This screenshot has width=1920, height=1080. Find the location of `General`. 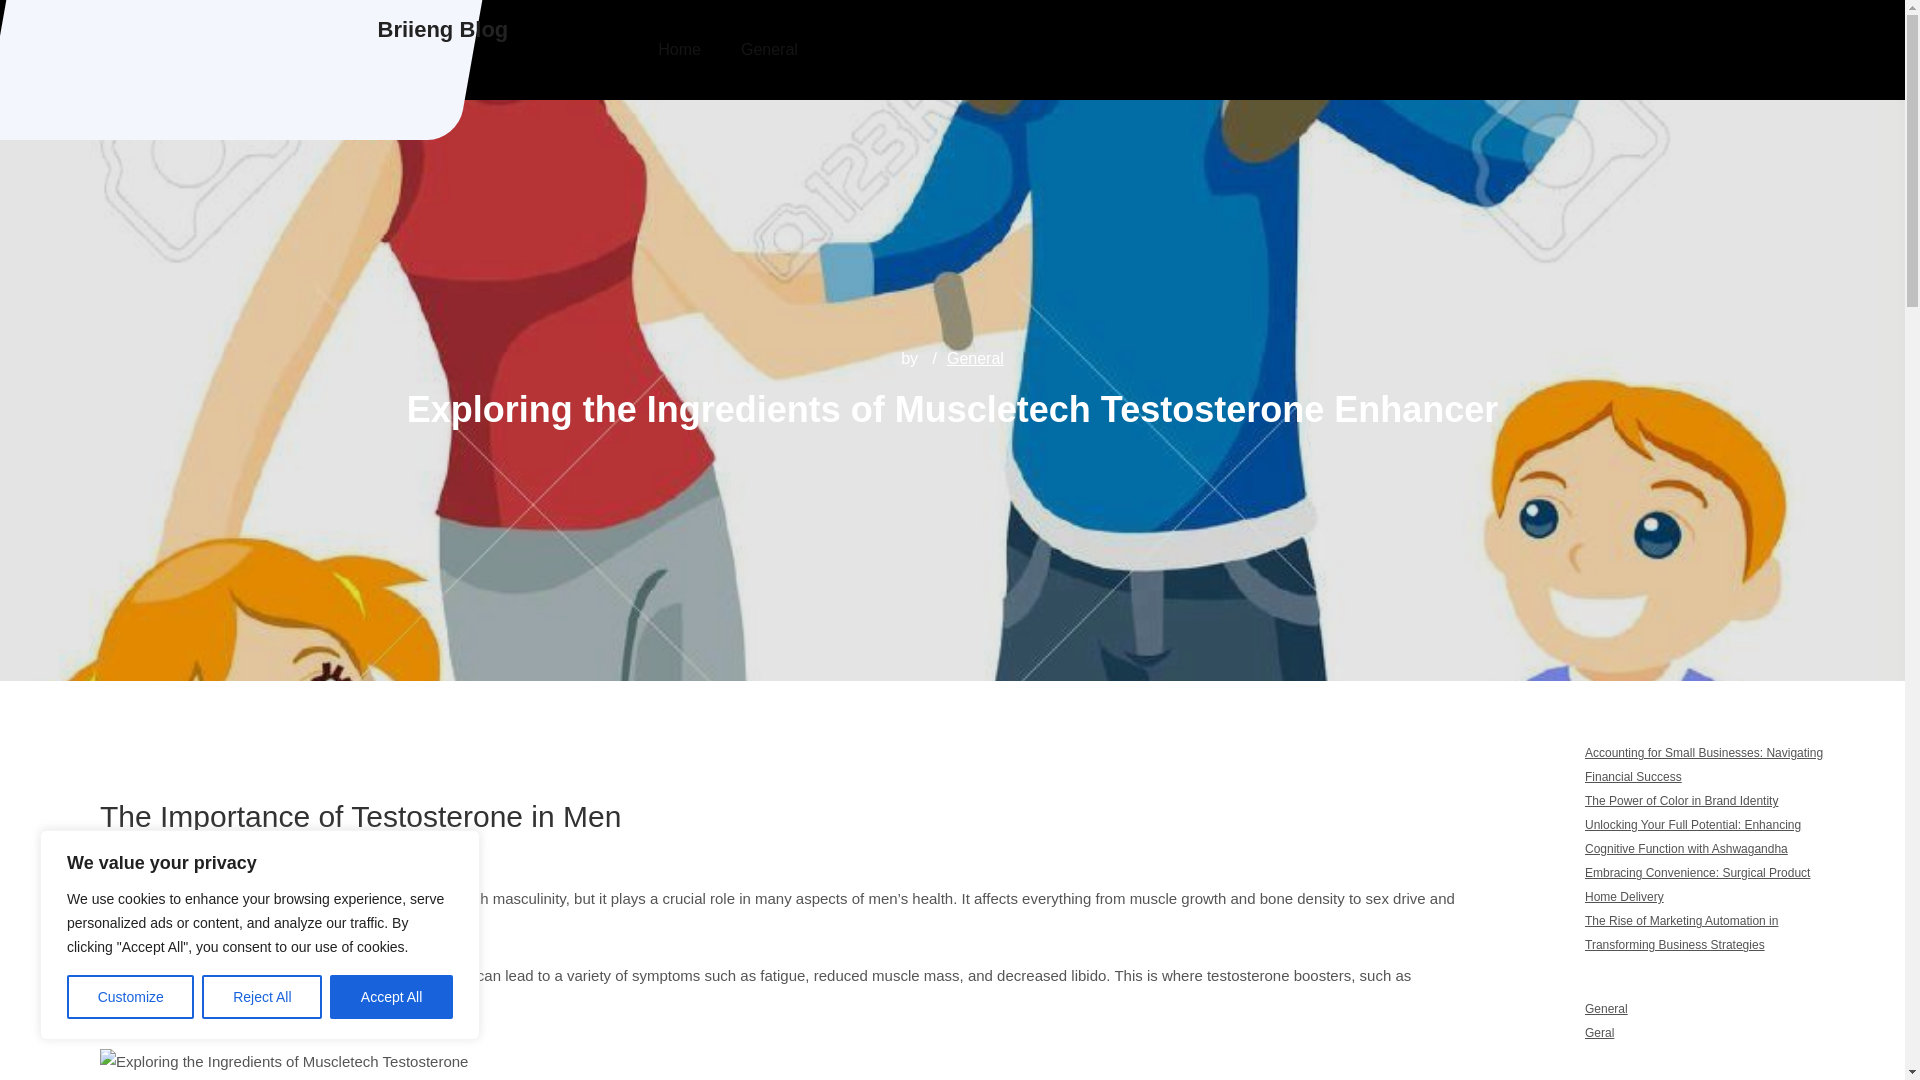

General is located at coordinates (769, 50).